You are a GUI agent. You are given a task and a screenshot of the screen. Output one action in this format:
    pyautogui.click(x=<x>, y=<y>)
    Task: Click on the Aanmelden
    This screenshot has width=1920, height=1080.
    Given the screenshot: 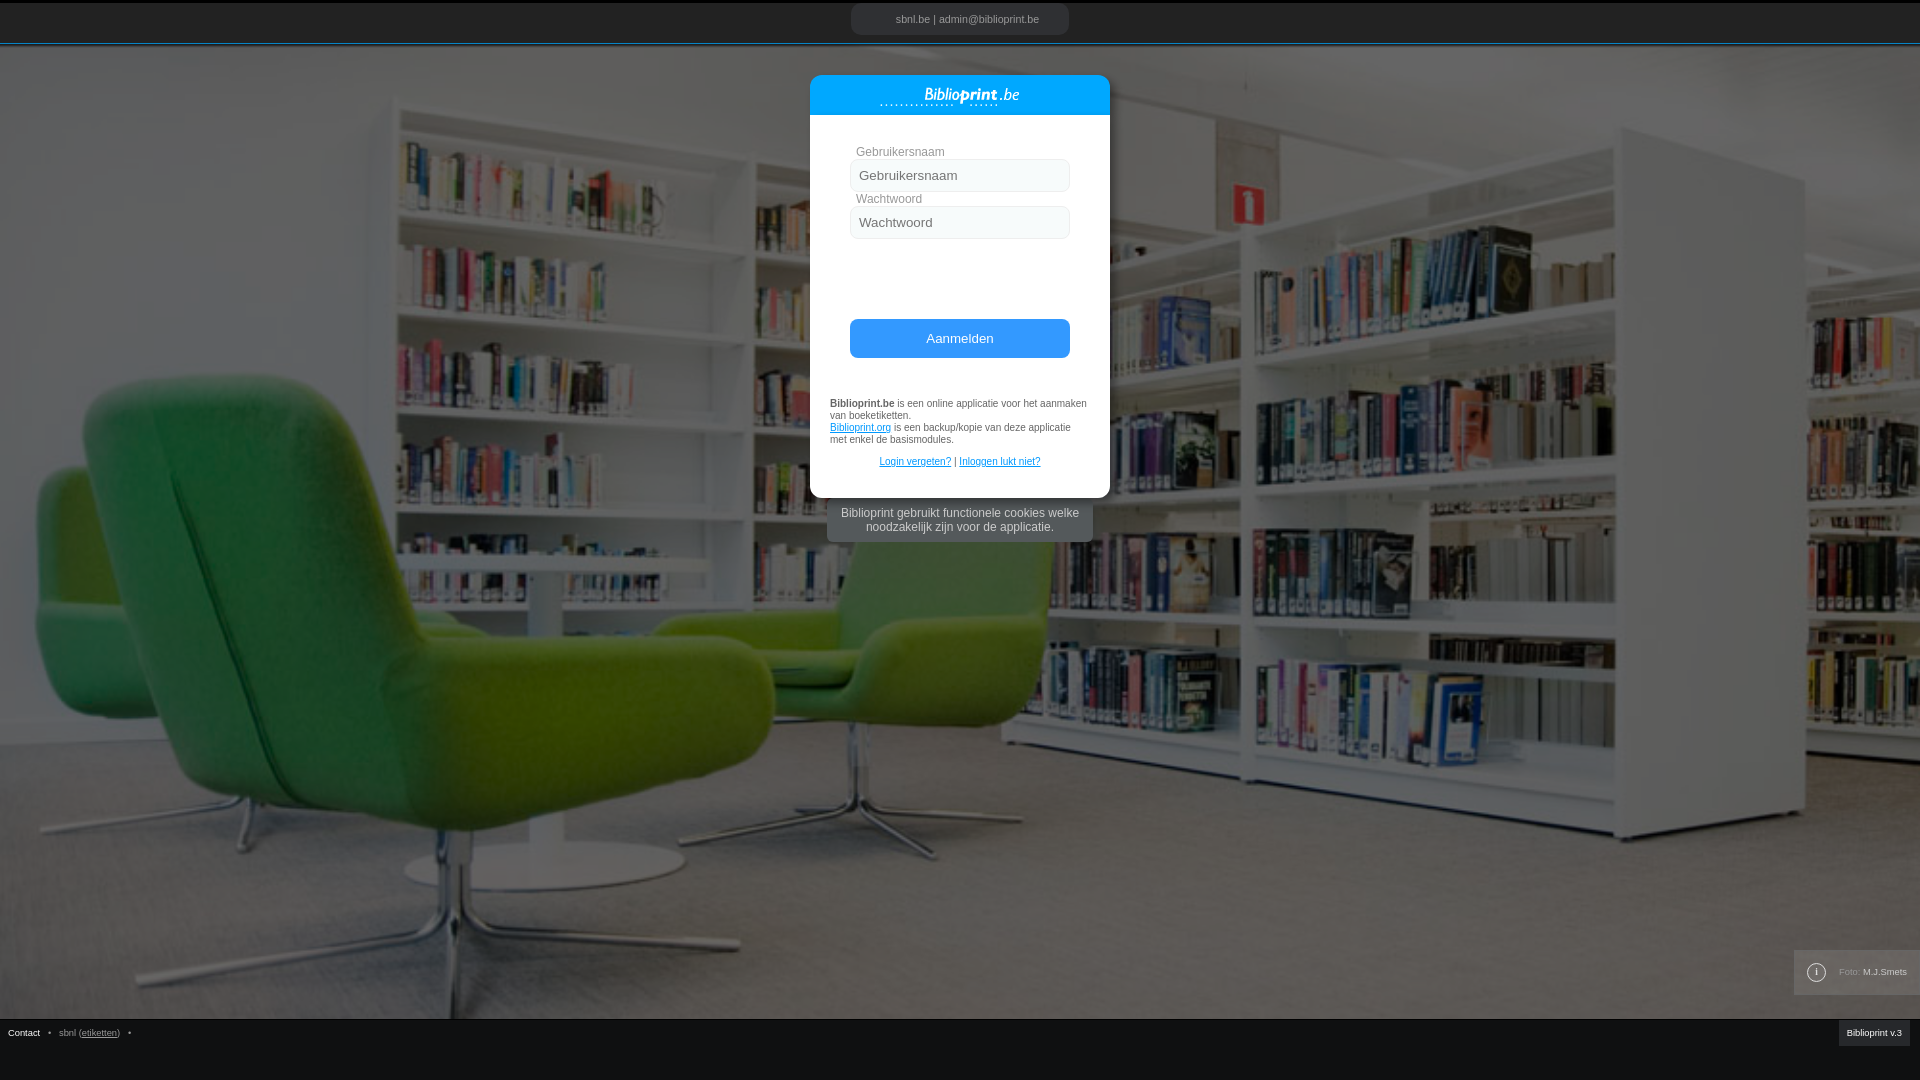 What is the action you would take?
    pyautogui.click(x=960, y=338)
    